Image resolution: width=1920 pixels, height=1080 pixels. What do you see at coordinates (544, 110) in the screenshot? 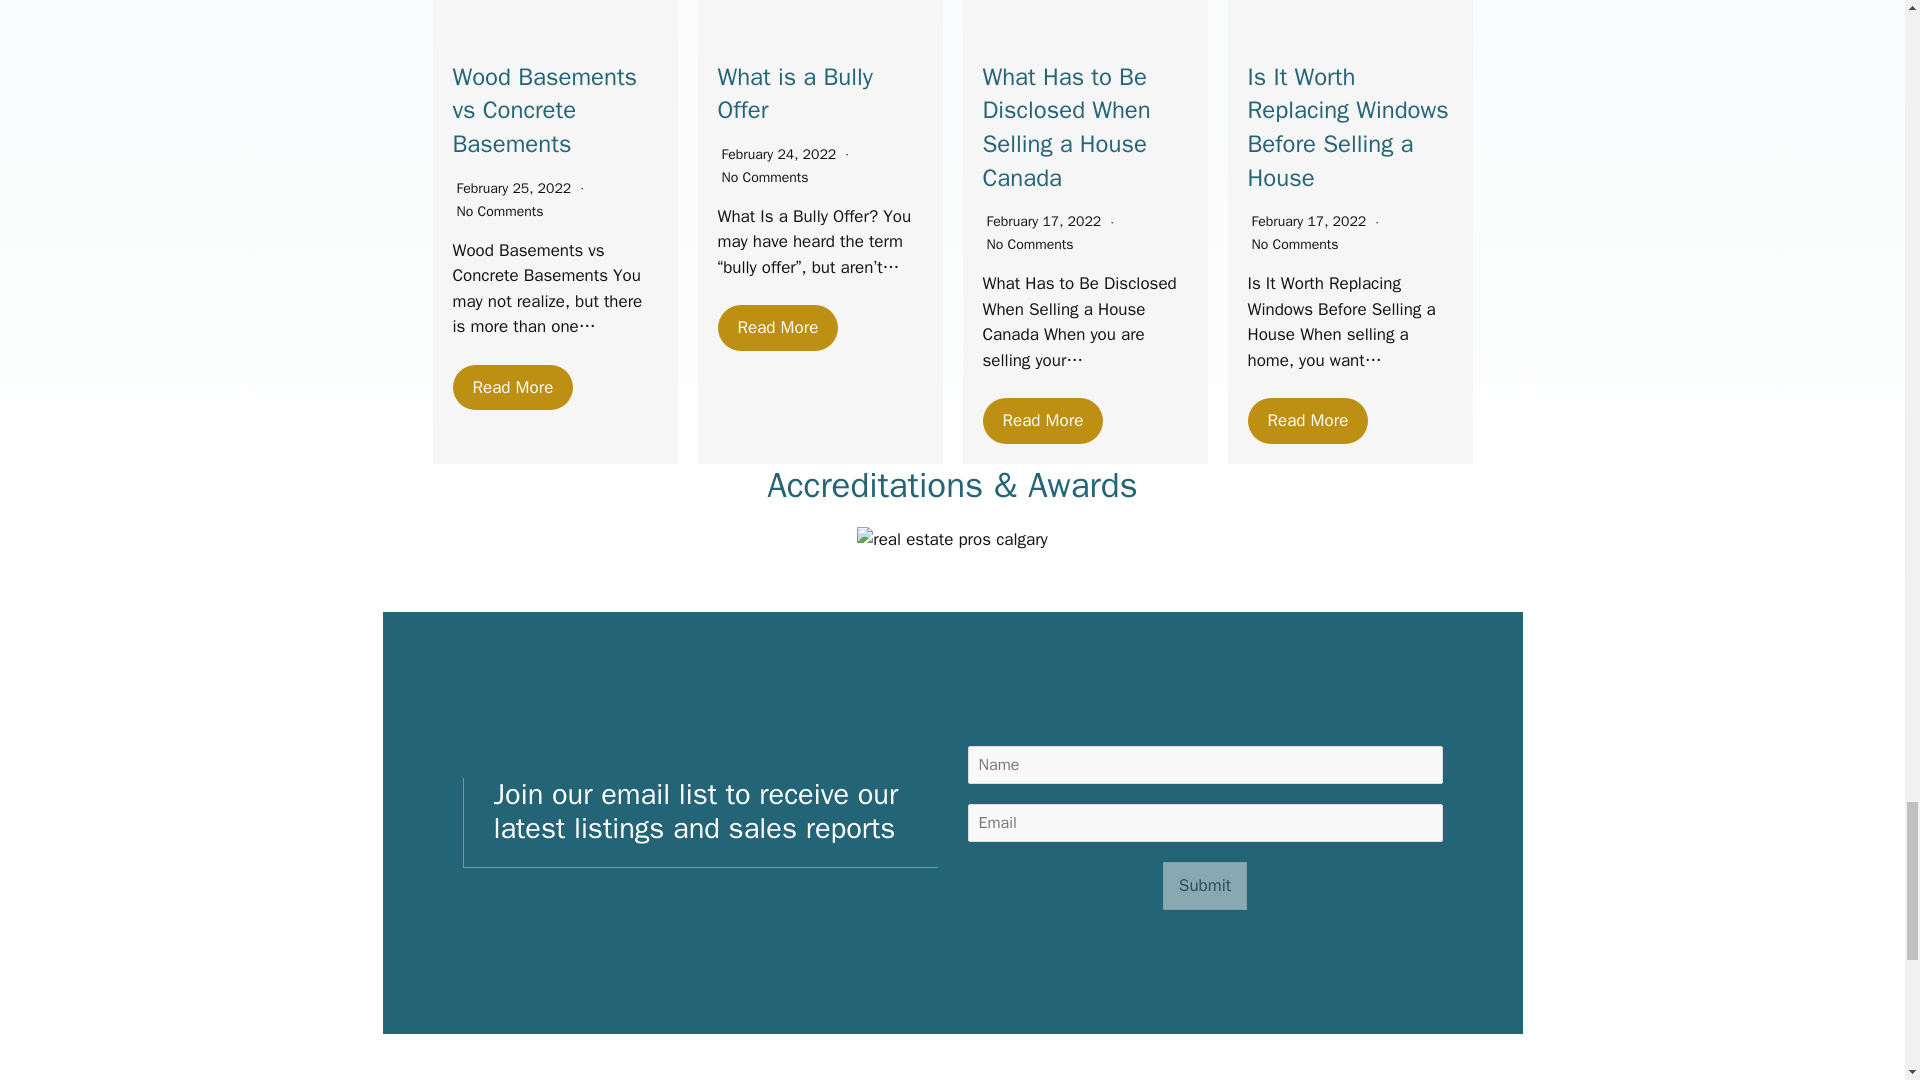
I see `Wood Basements vs Concrete Basements` at bounding box center [544, 110].